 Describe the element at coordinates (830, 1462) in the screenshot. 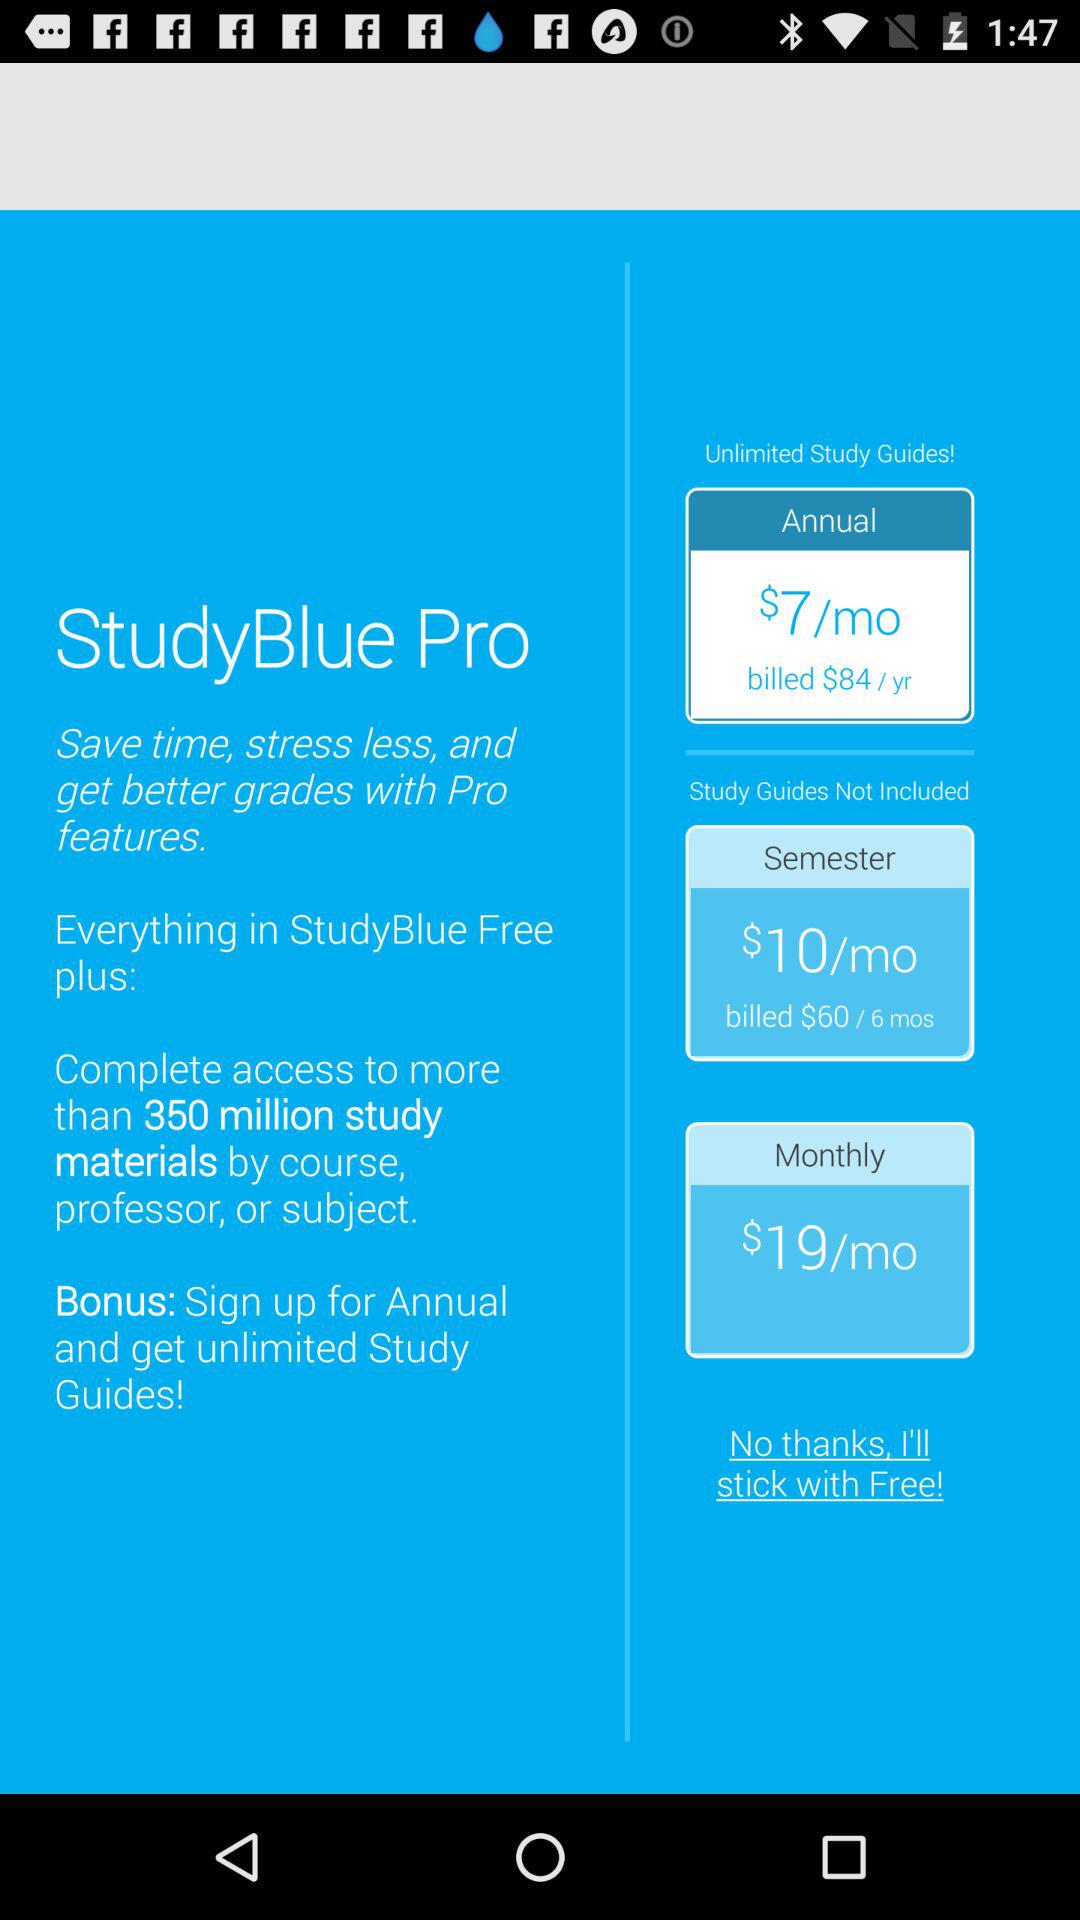

I see `launch no thanks i at the bottom right corner` at that location.